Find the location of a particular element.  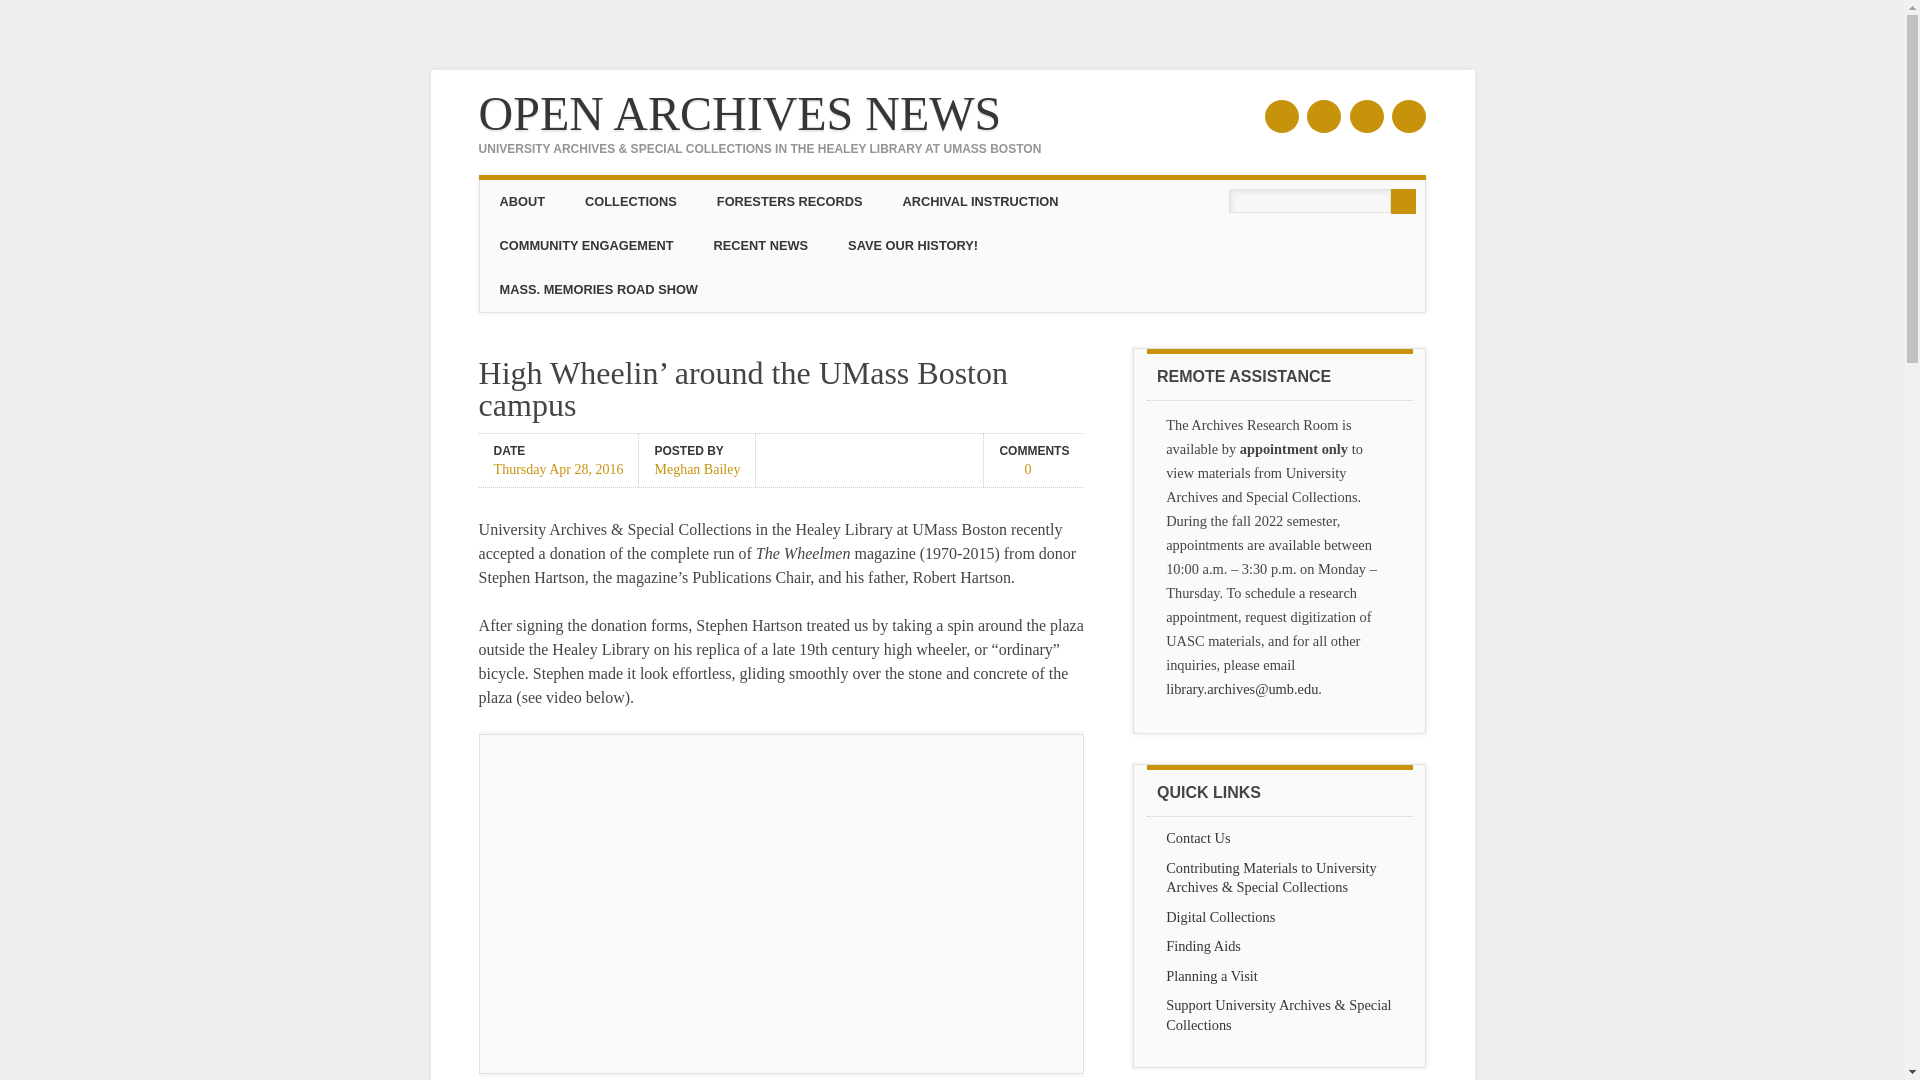

Email is located at coordinates (1409, 116).